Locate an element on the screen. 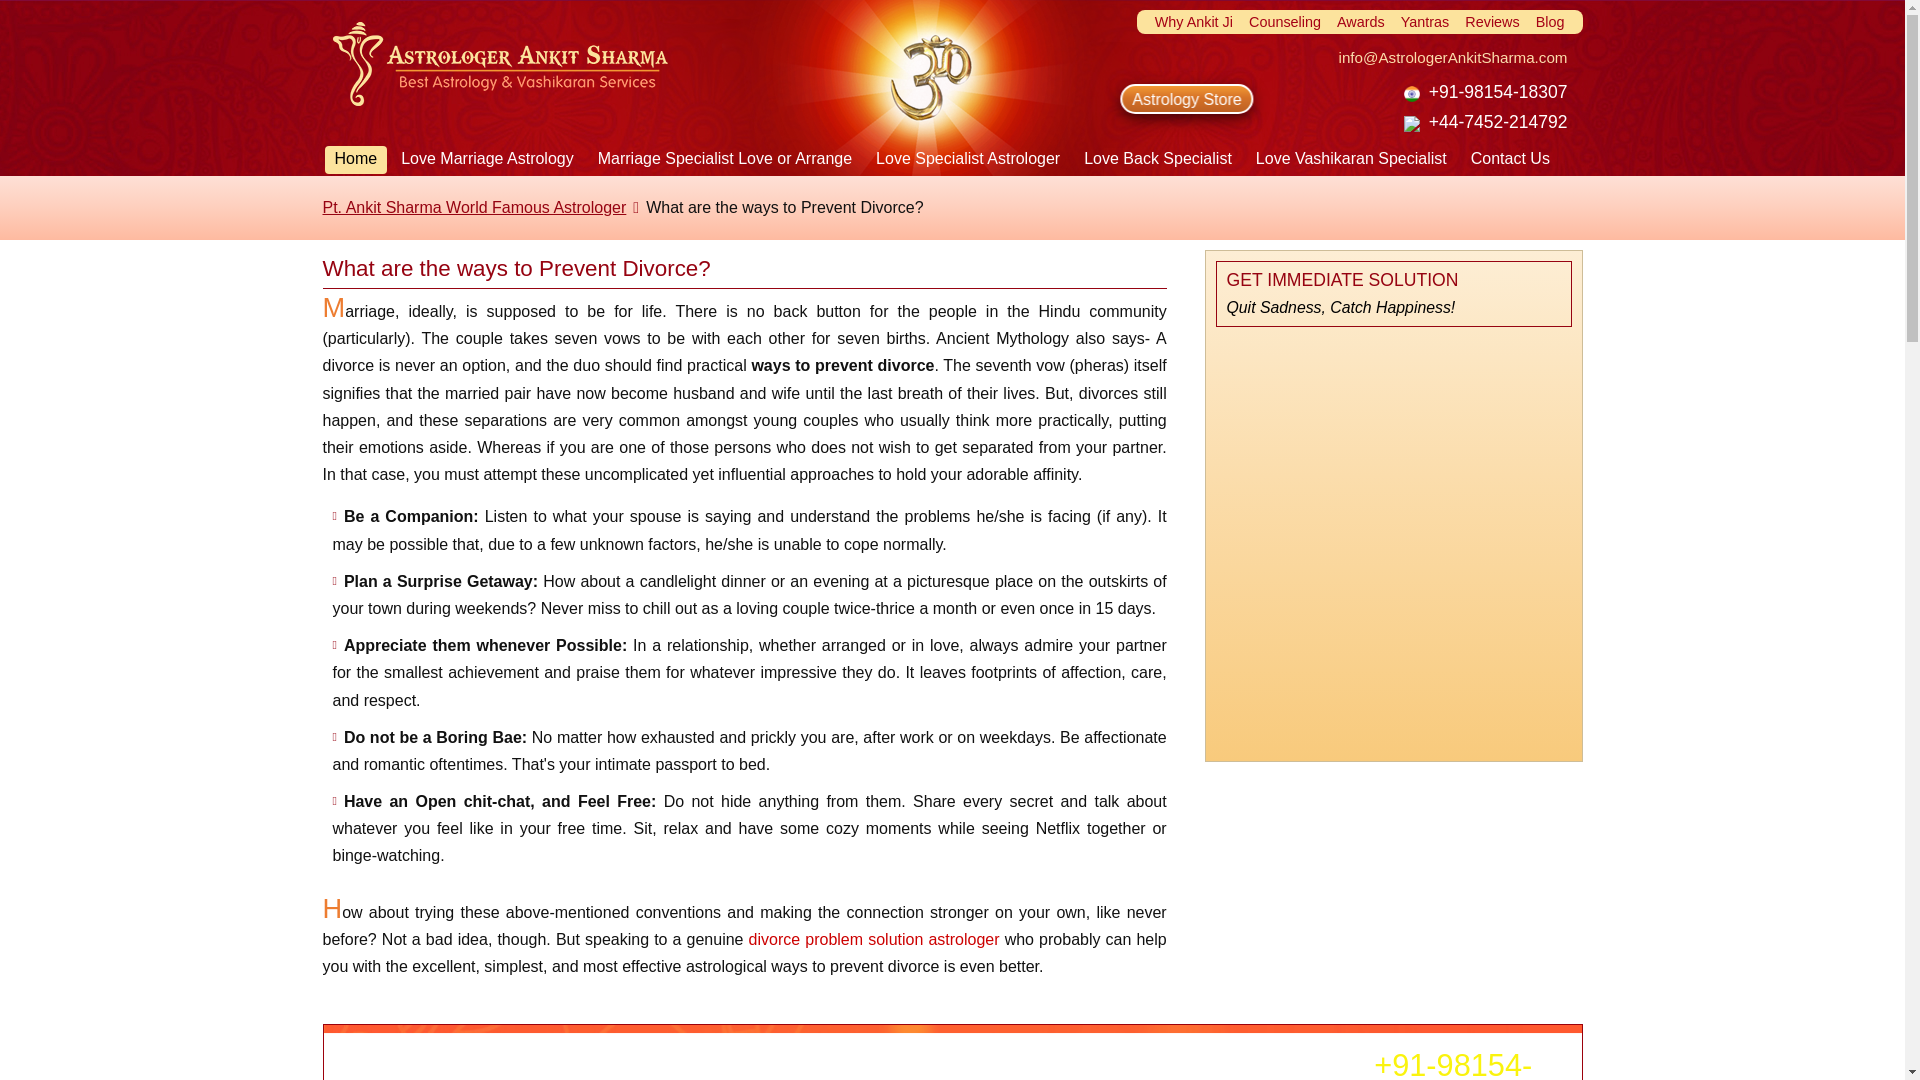  Yantras is located at coordinates (1425, 22).